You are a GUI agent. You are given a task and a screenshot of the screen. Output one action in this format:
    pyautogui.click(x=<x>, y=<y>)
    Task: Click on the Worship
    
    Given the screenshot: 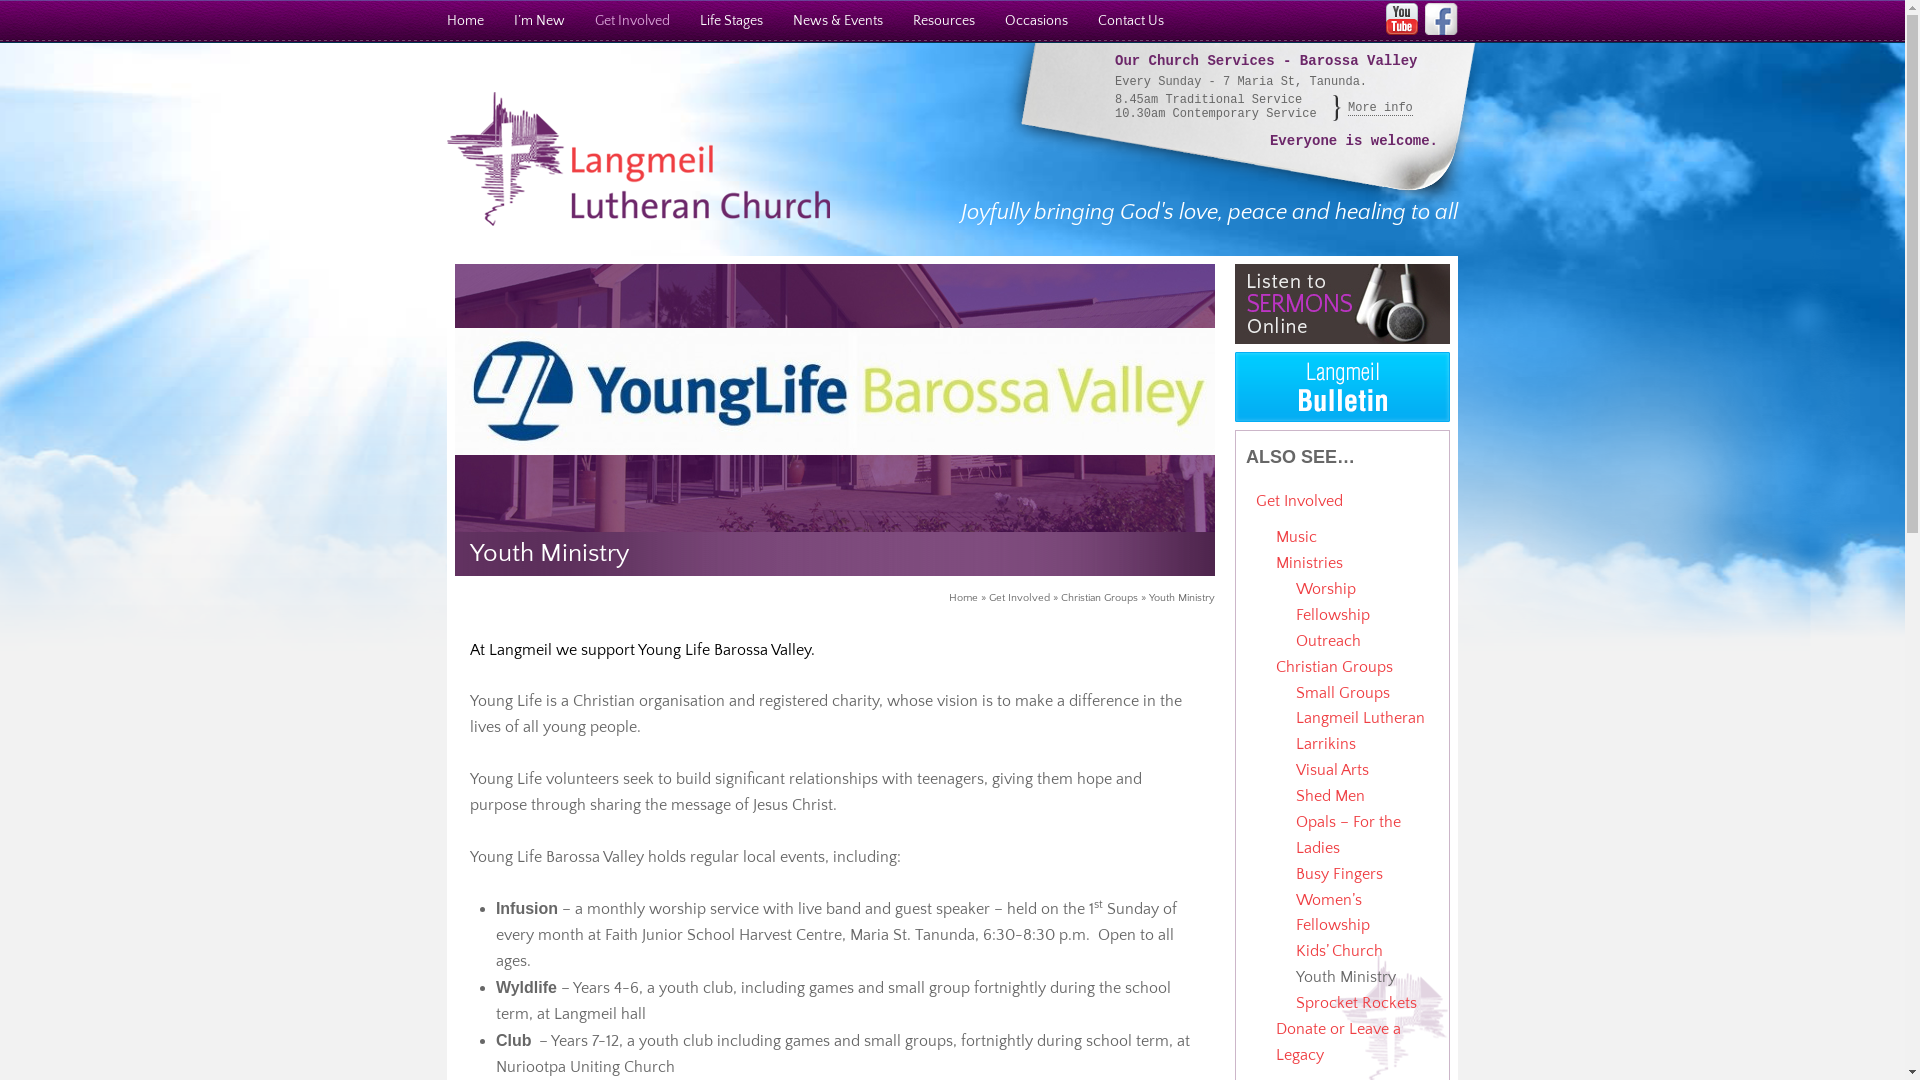 What is the action you would take?
    pyautogui.click(x=1326, y=589)
    